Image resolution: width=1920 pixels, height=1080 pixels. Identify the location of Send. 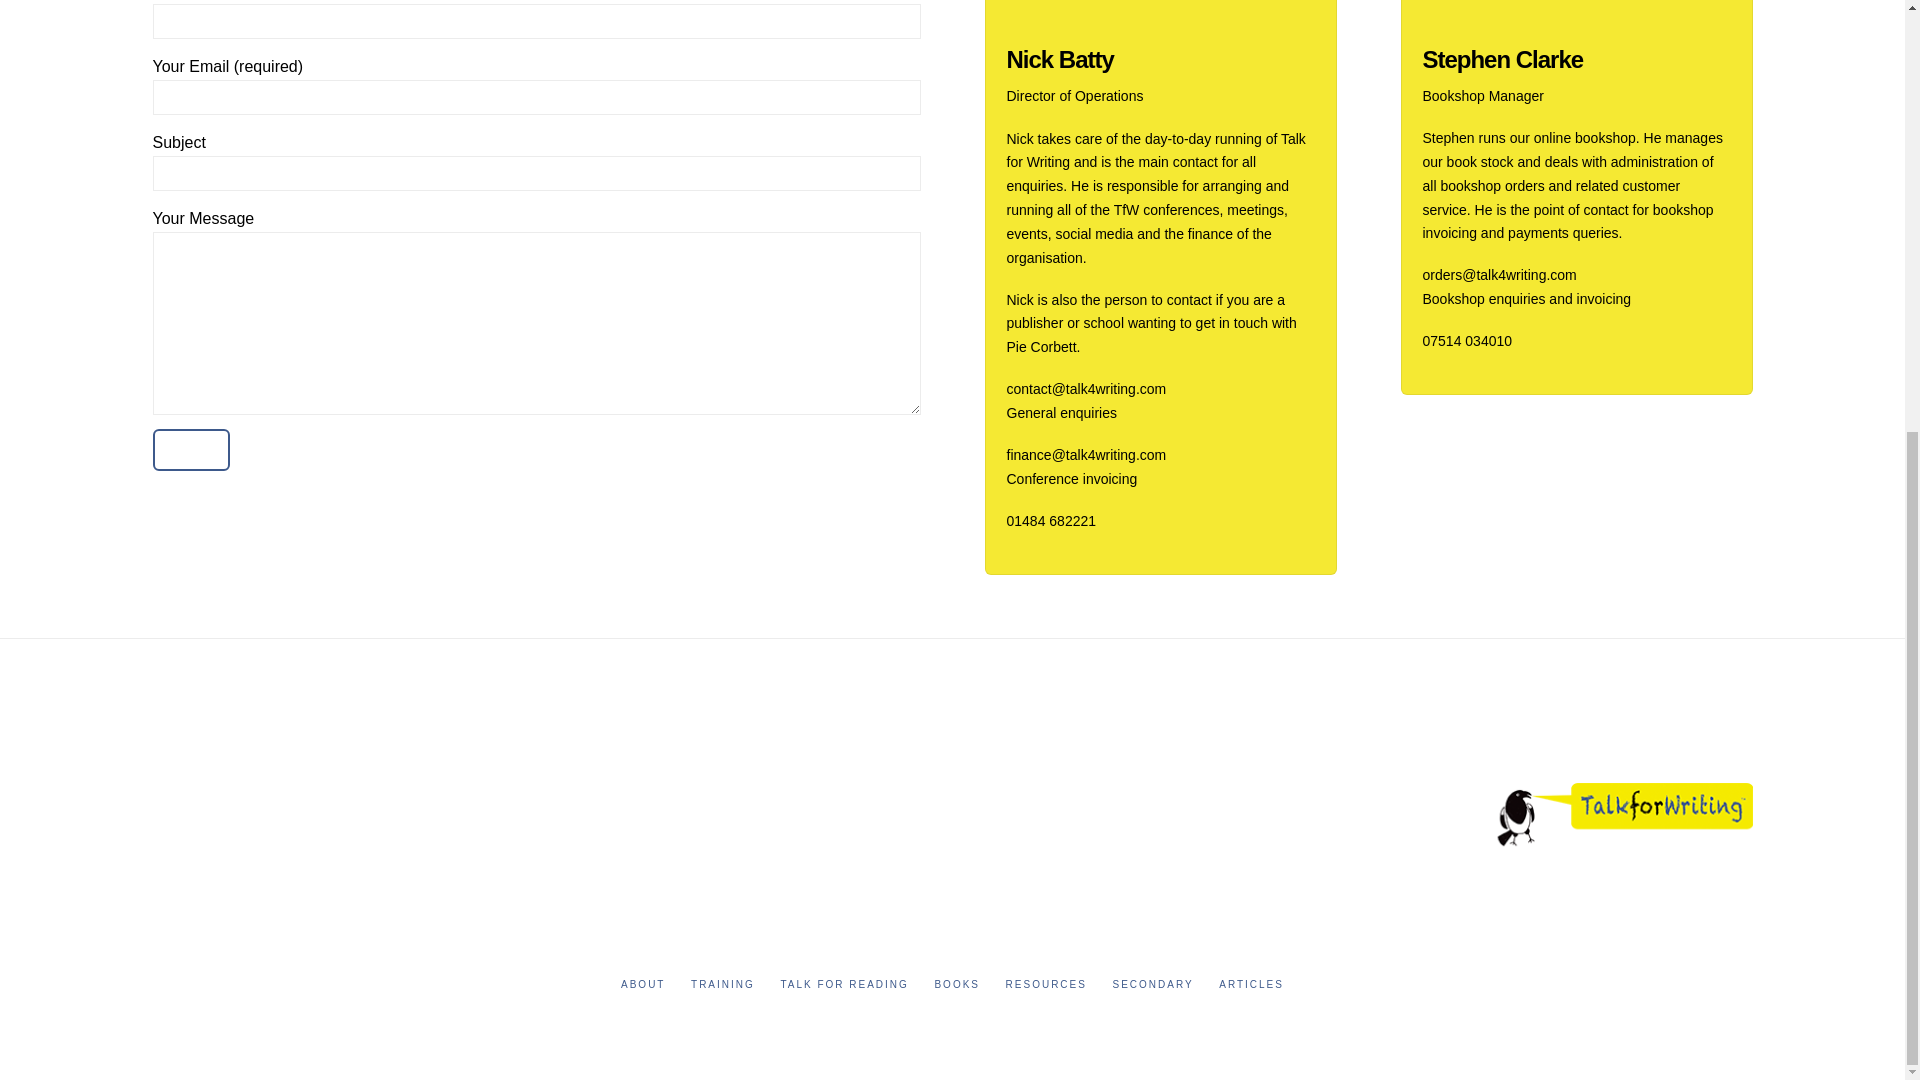
(190, 449).